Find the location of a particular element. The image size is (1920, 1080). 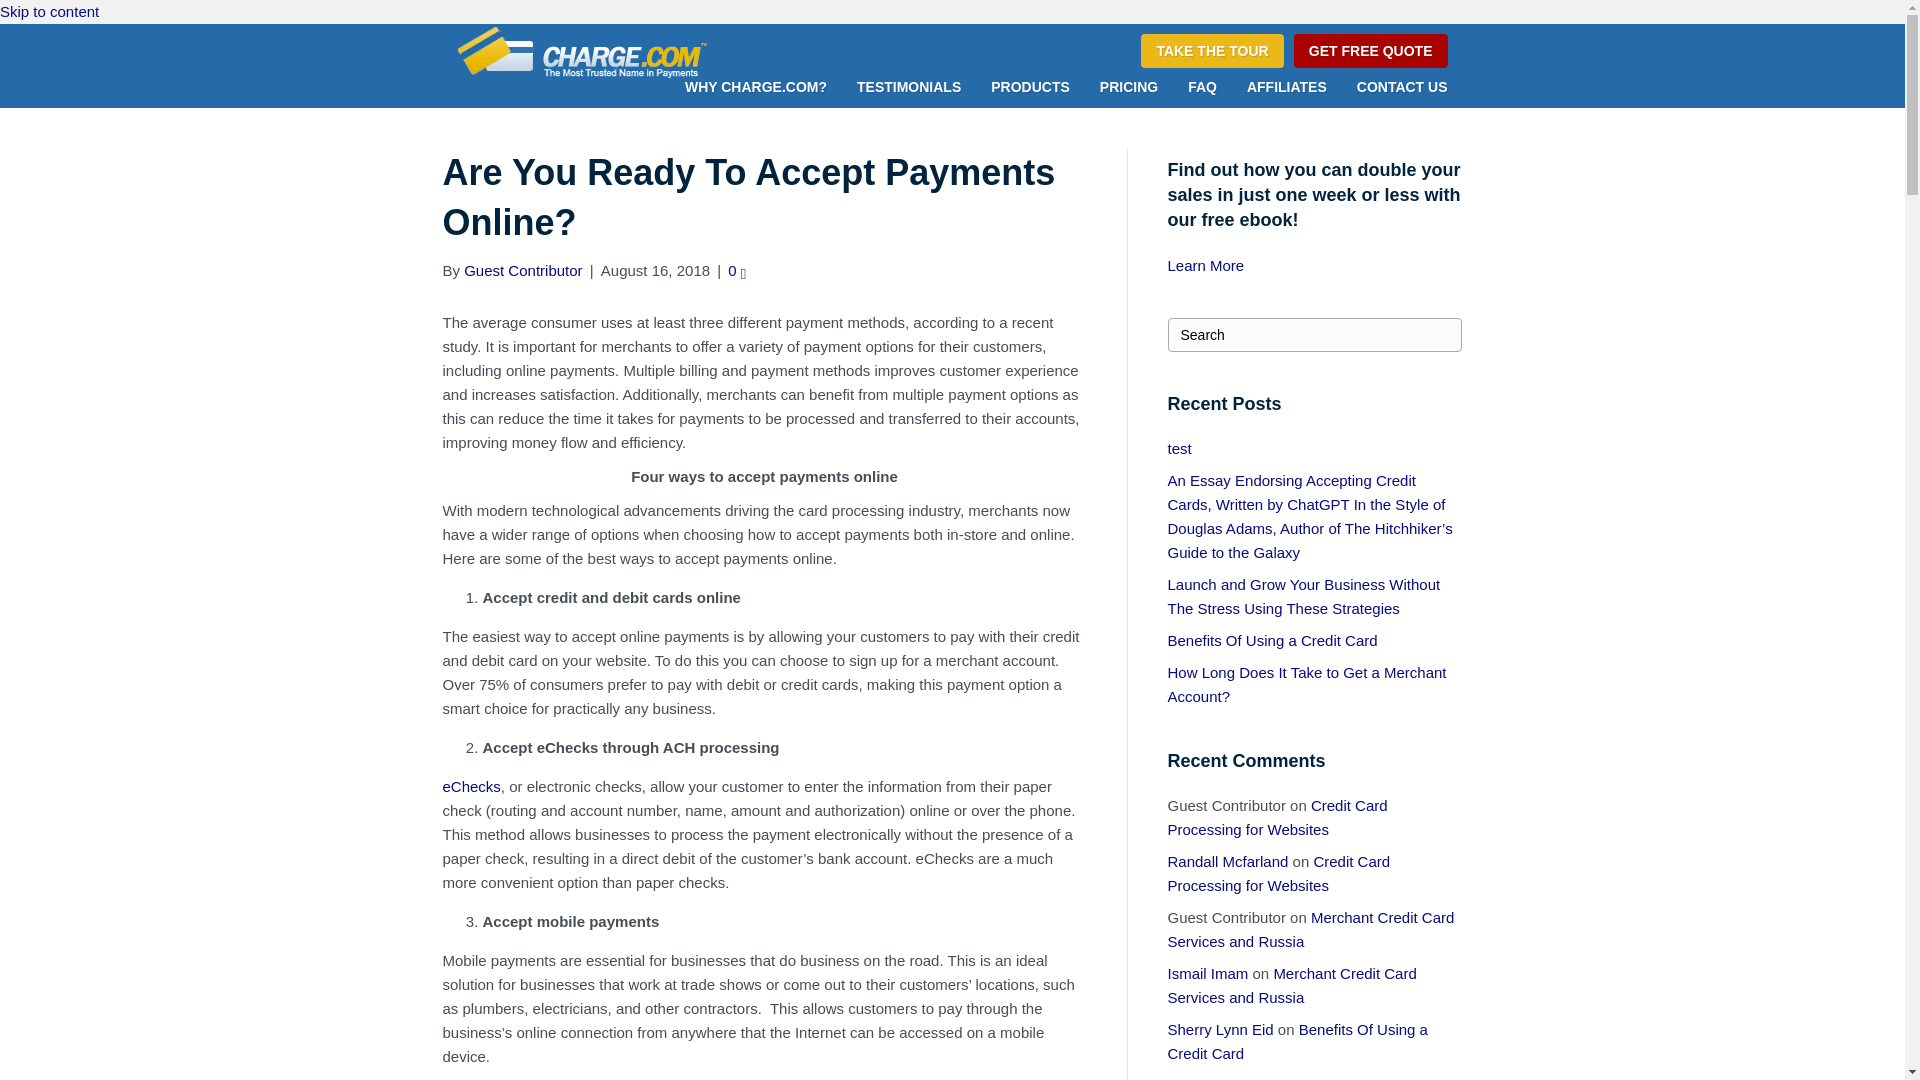

PRODUCTS is located at coordinates (1030, 88).